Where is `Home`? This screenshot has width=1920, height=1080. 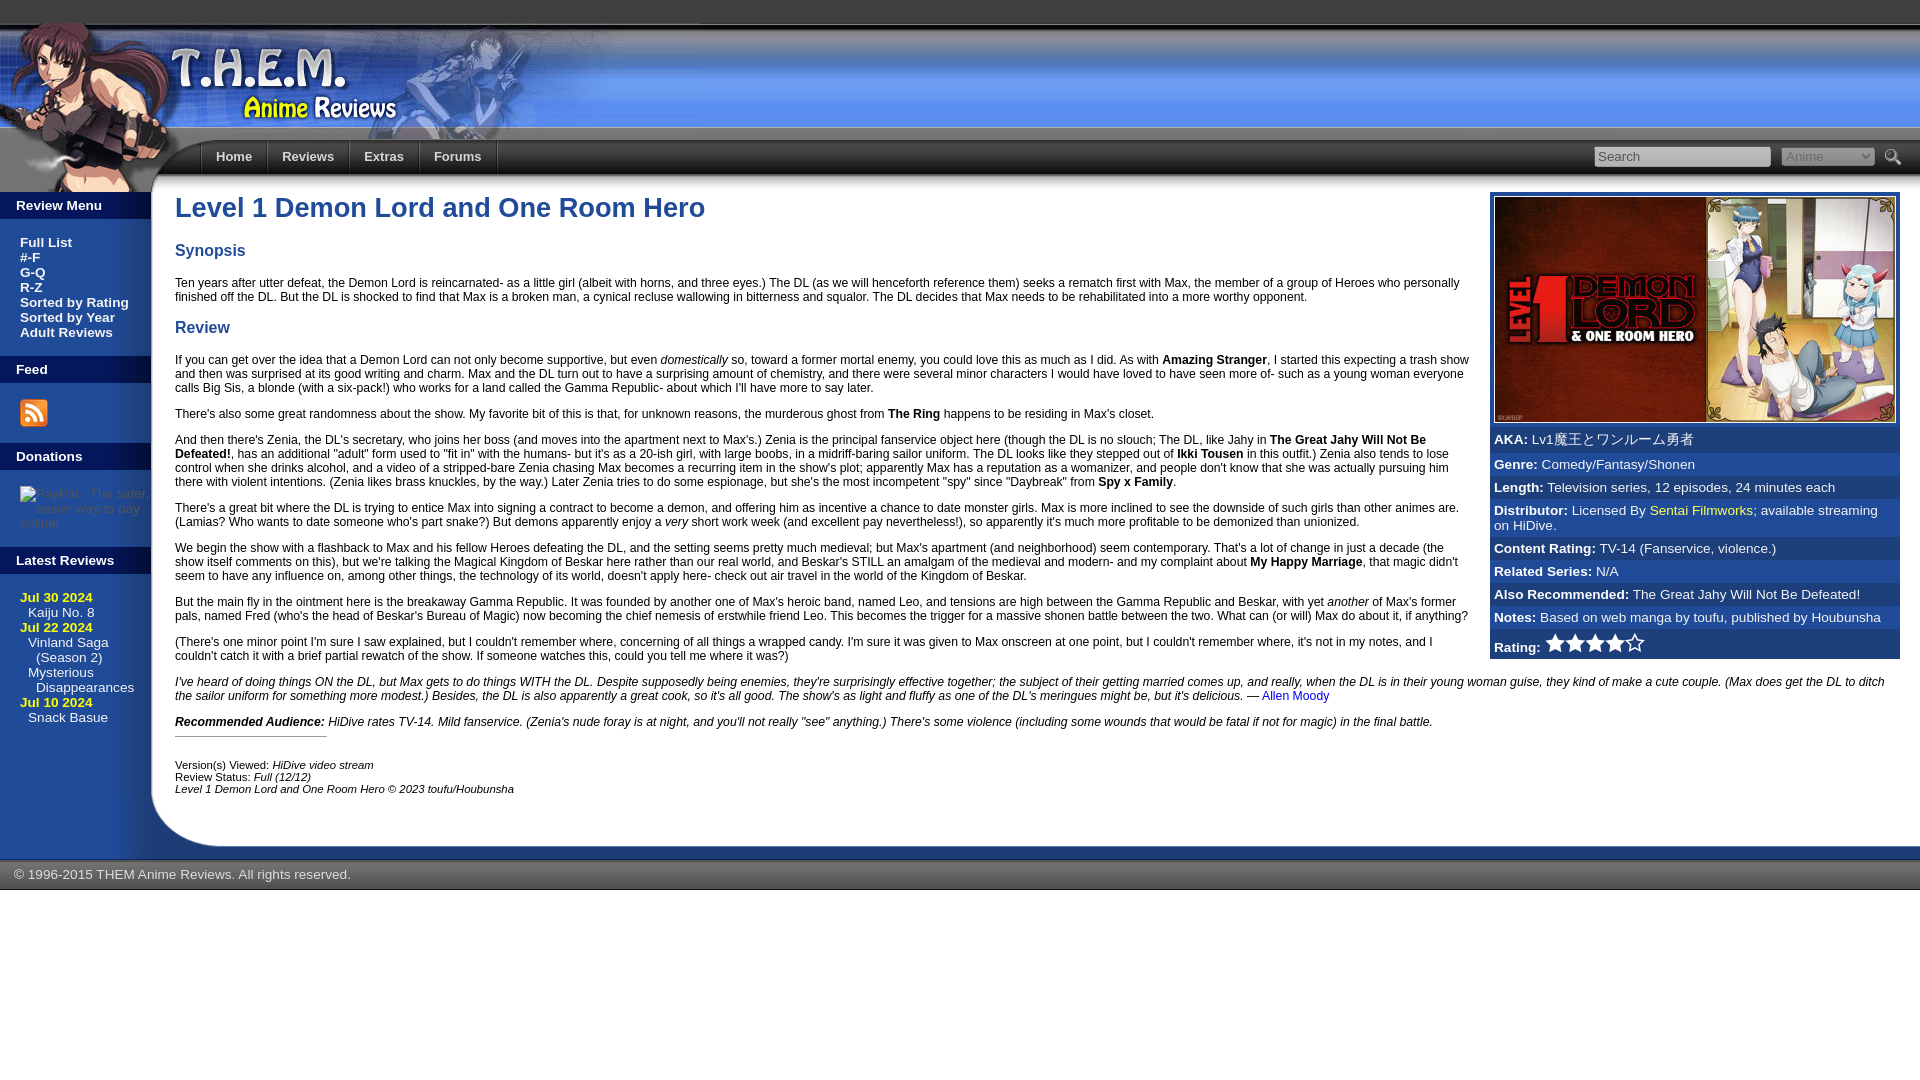 Home is located at coordinates (233, 156).